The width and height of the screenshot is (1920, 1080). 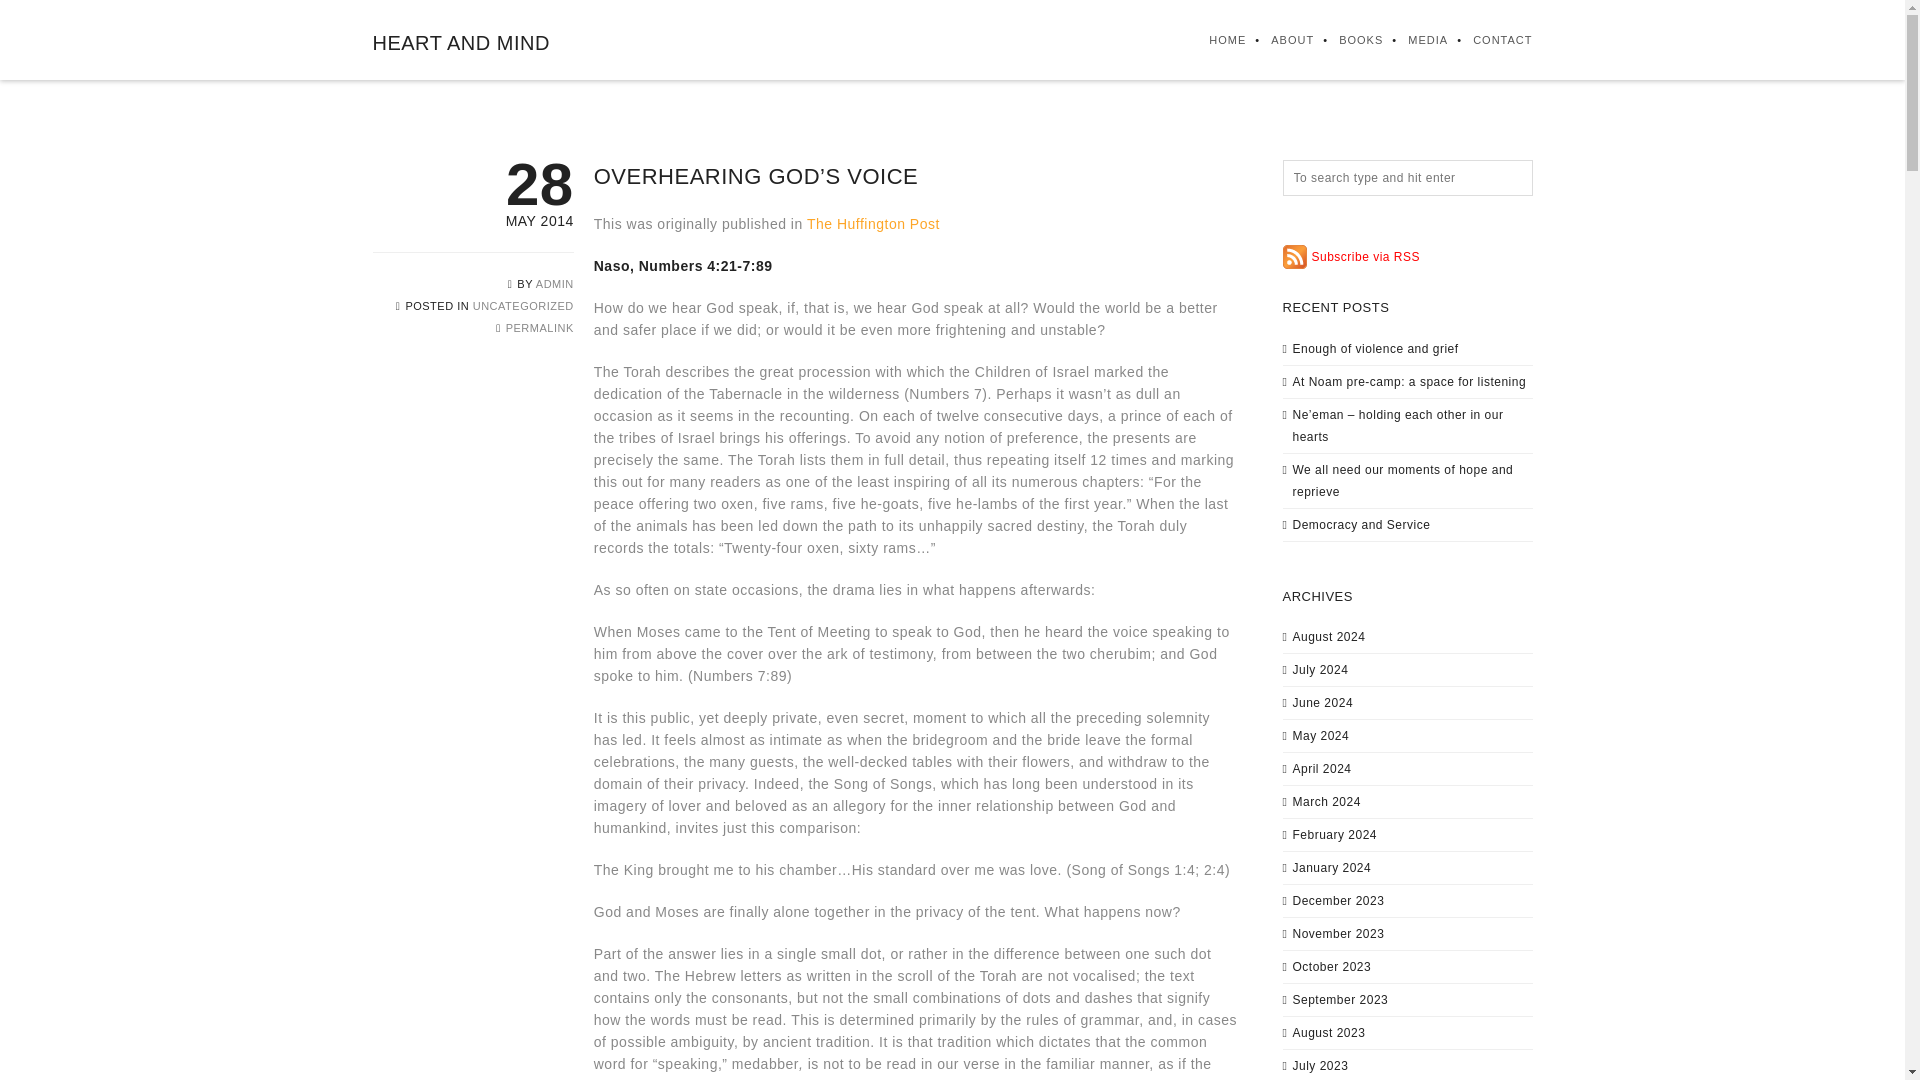 What do you see at coordinates (873, 224) in the screenshot?
I see `The Huffington Post` at bounding box center [873, 224].